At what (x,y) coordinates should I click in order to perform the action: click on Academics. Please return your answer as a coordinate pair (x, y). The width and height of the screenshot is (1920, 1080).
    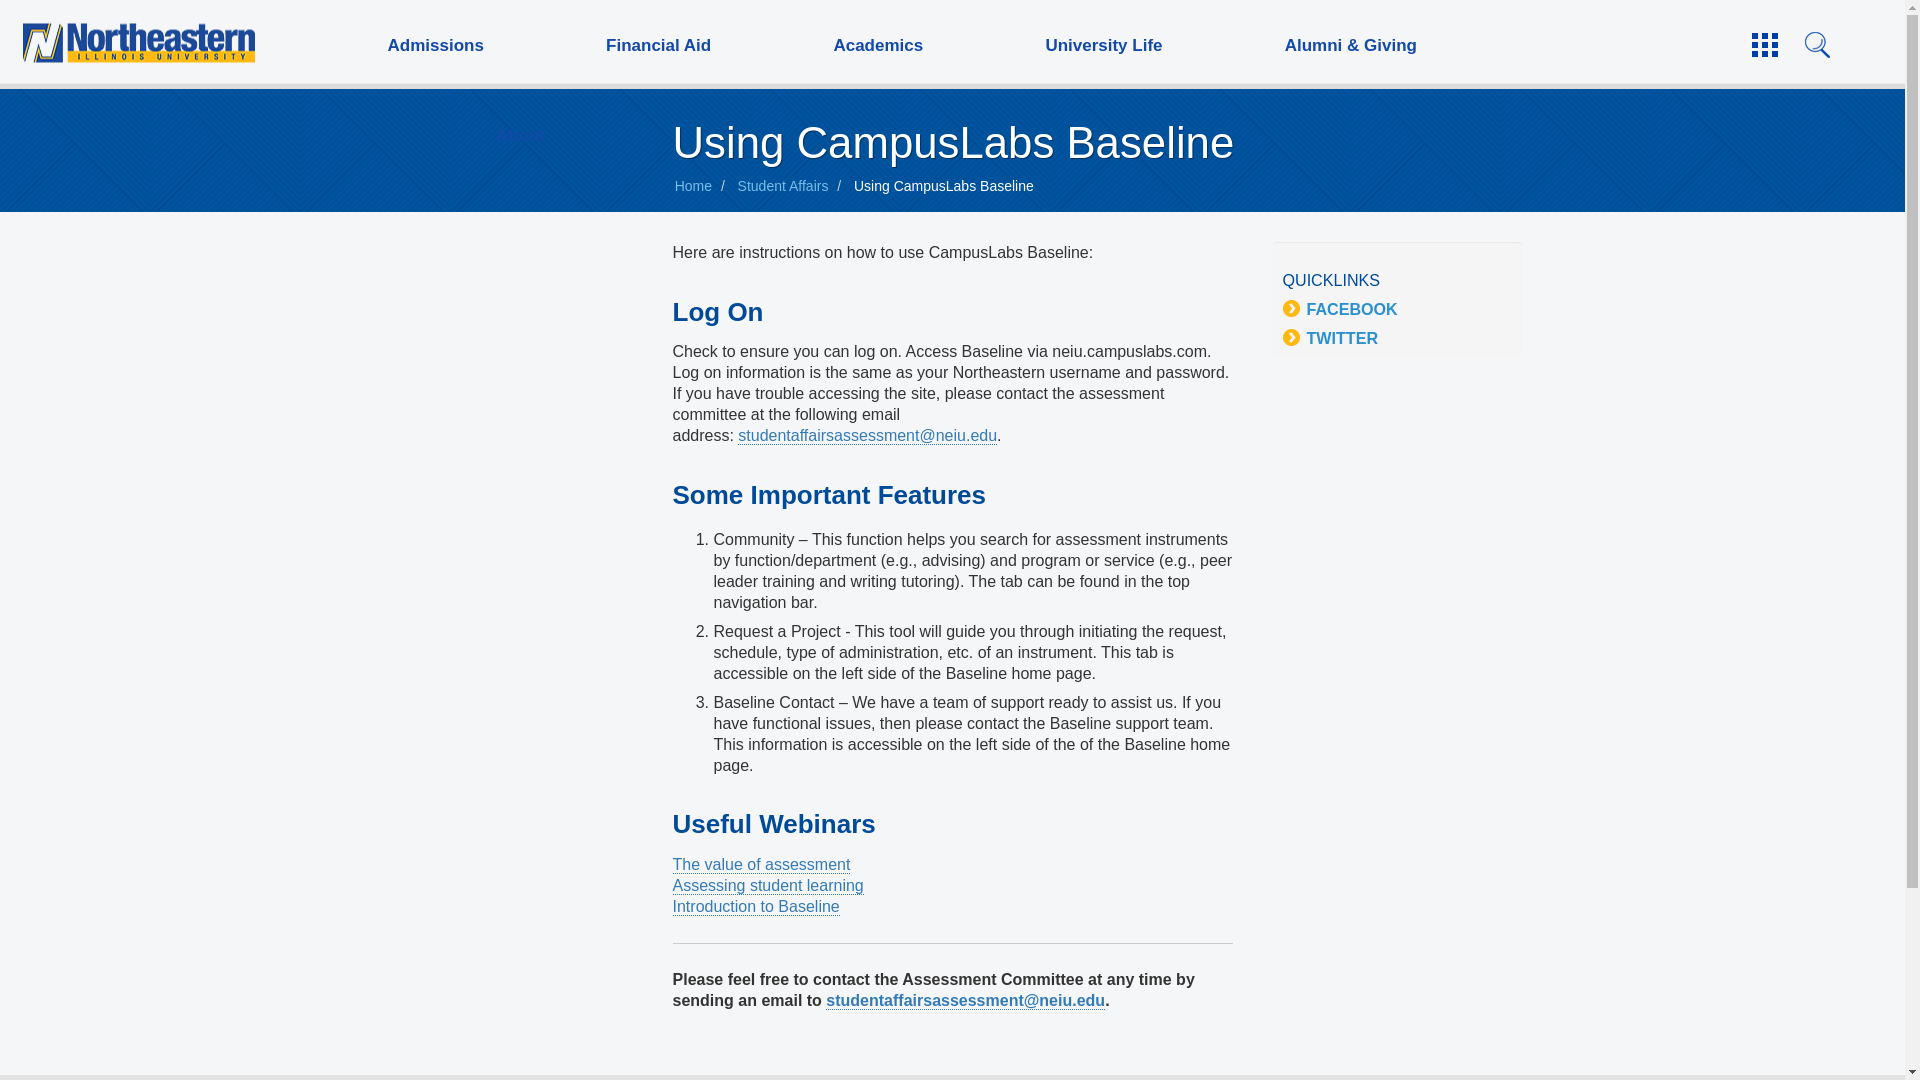
    Looking at the image, I should click on (877, 44).